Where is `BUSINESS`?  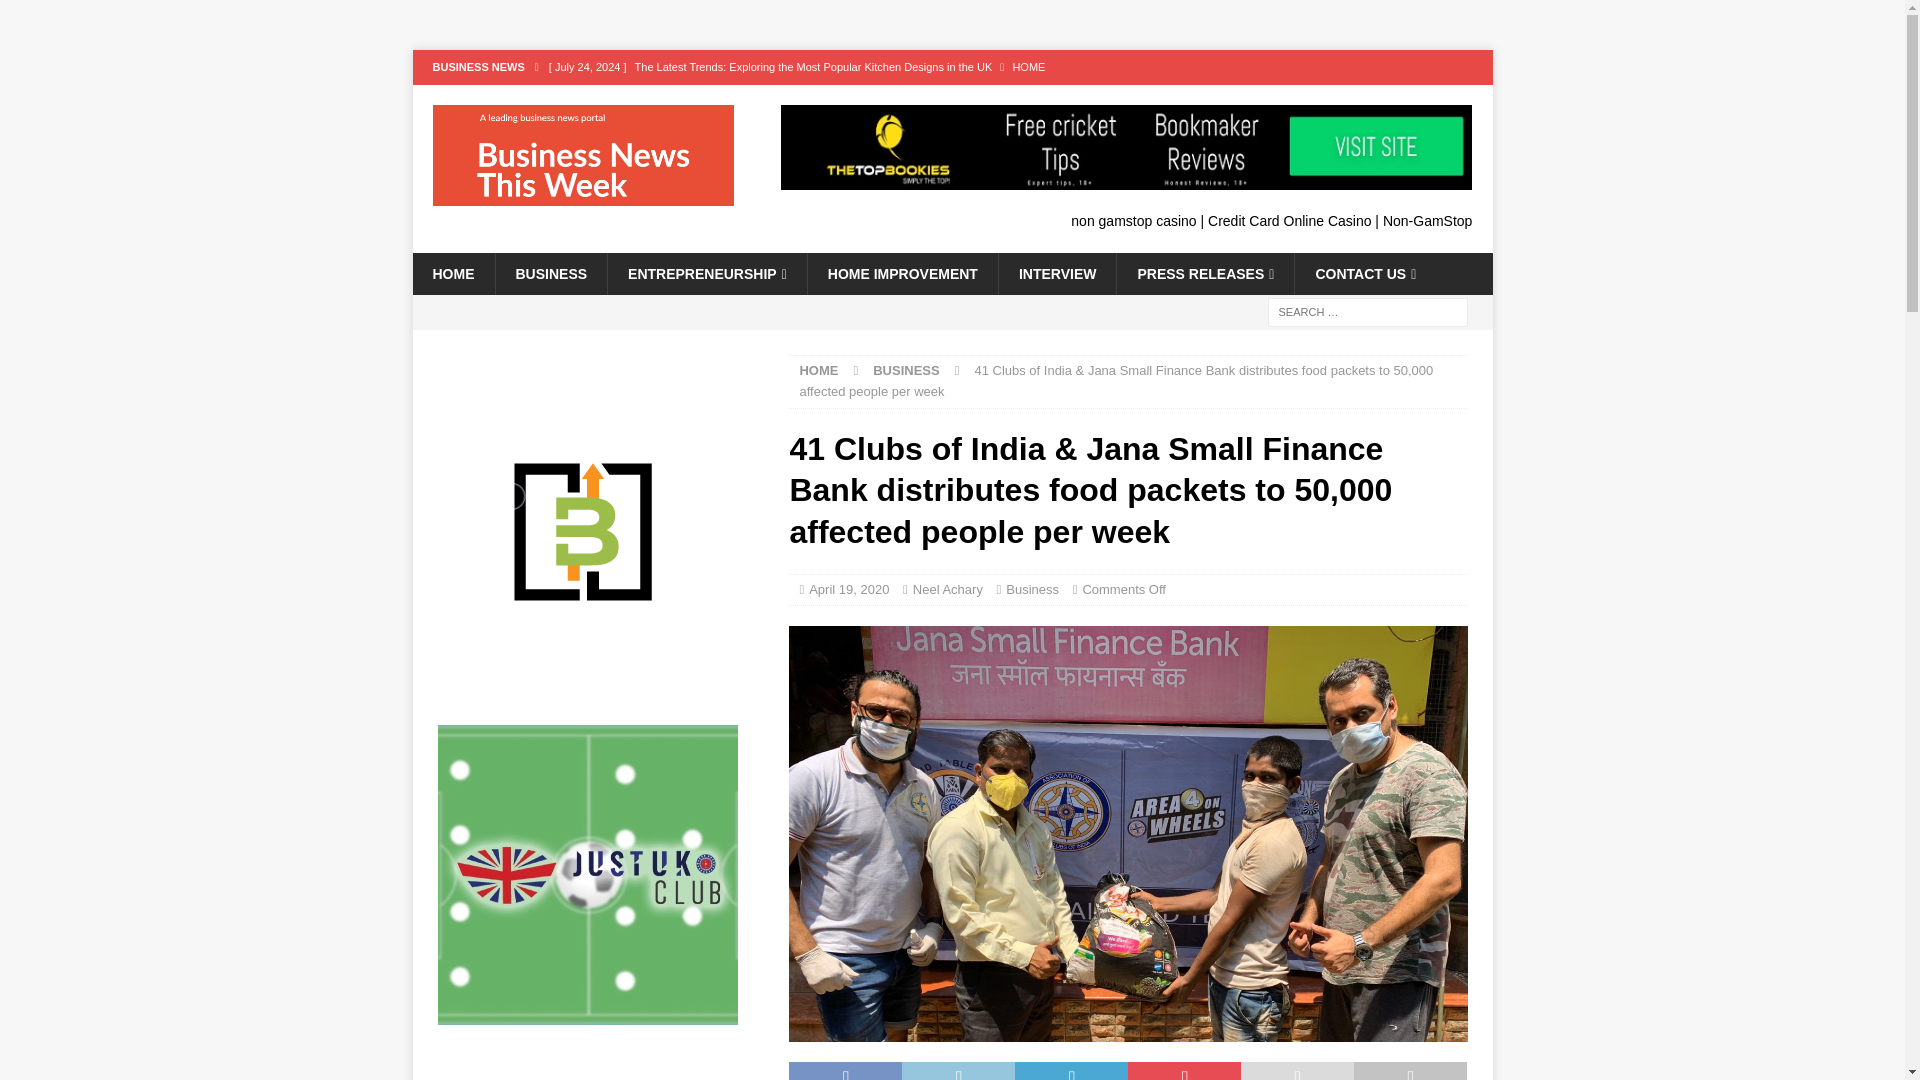
BUSINESS is located at coordinates (550, 273).